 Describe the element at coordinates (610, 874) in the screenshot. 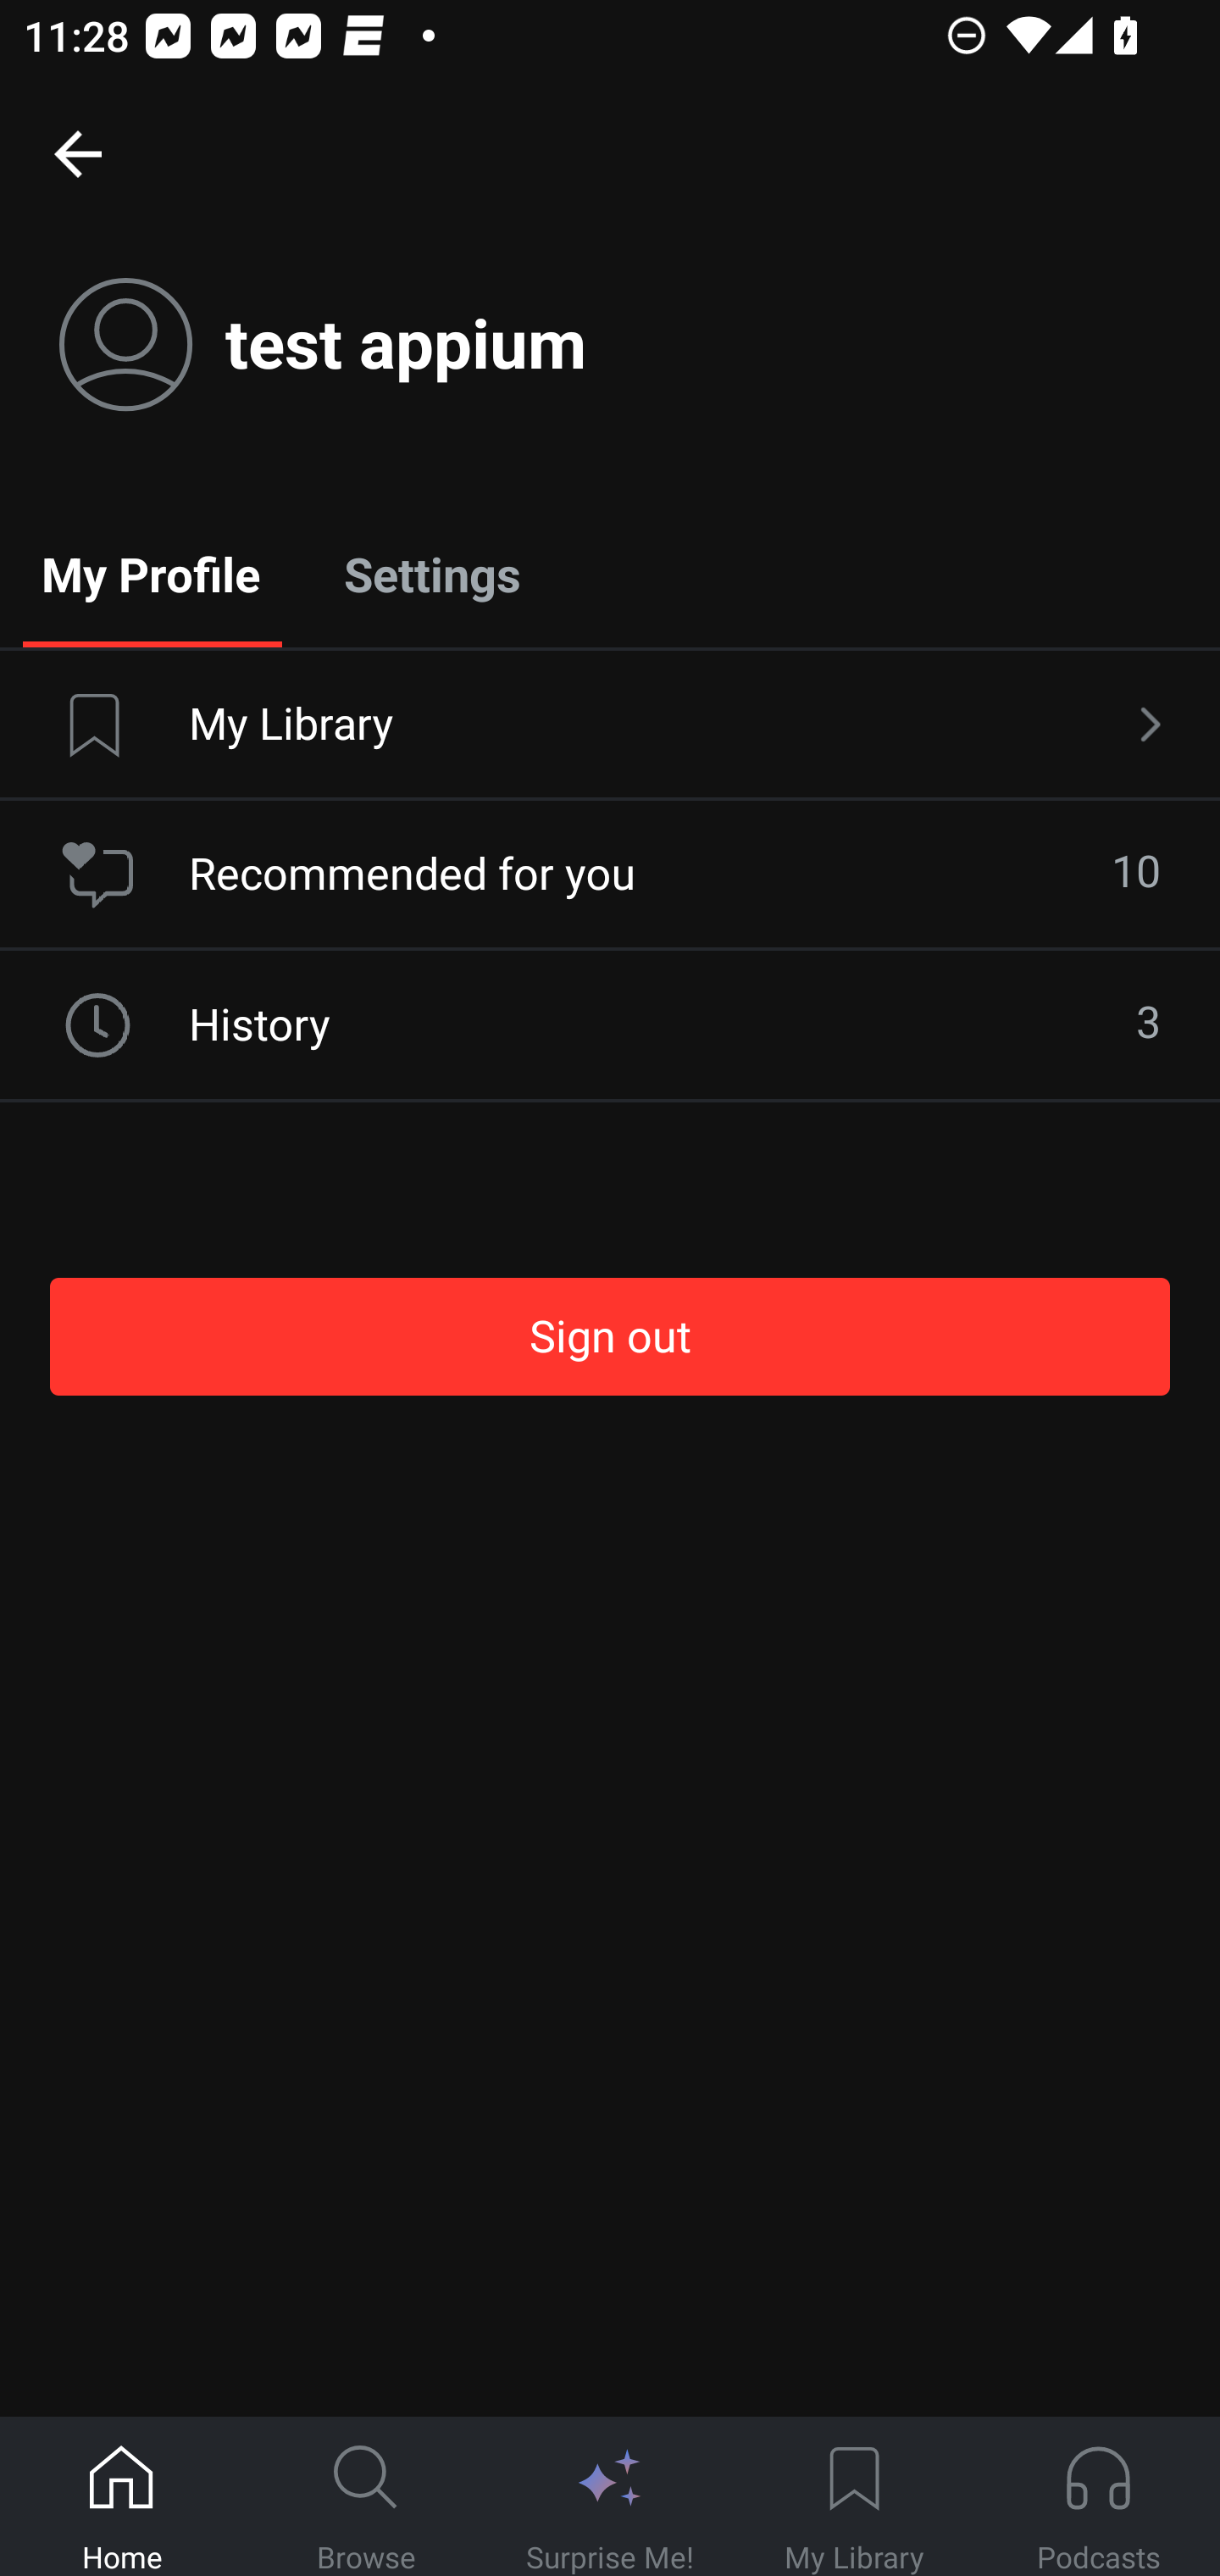

I see `Recommended for you 10` at that location.